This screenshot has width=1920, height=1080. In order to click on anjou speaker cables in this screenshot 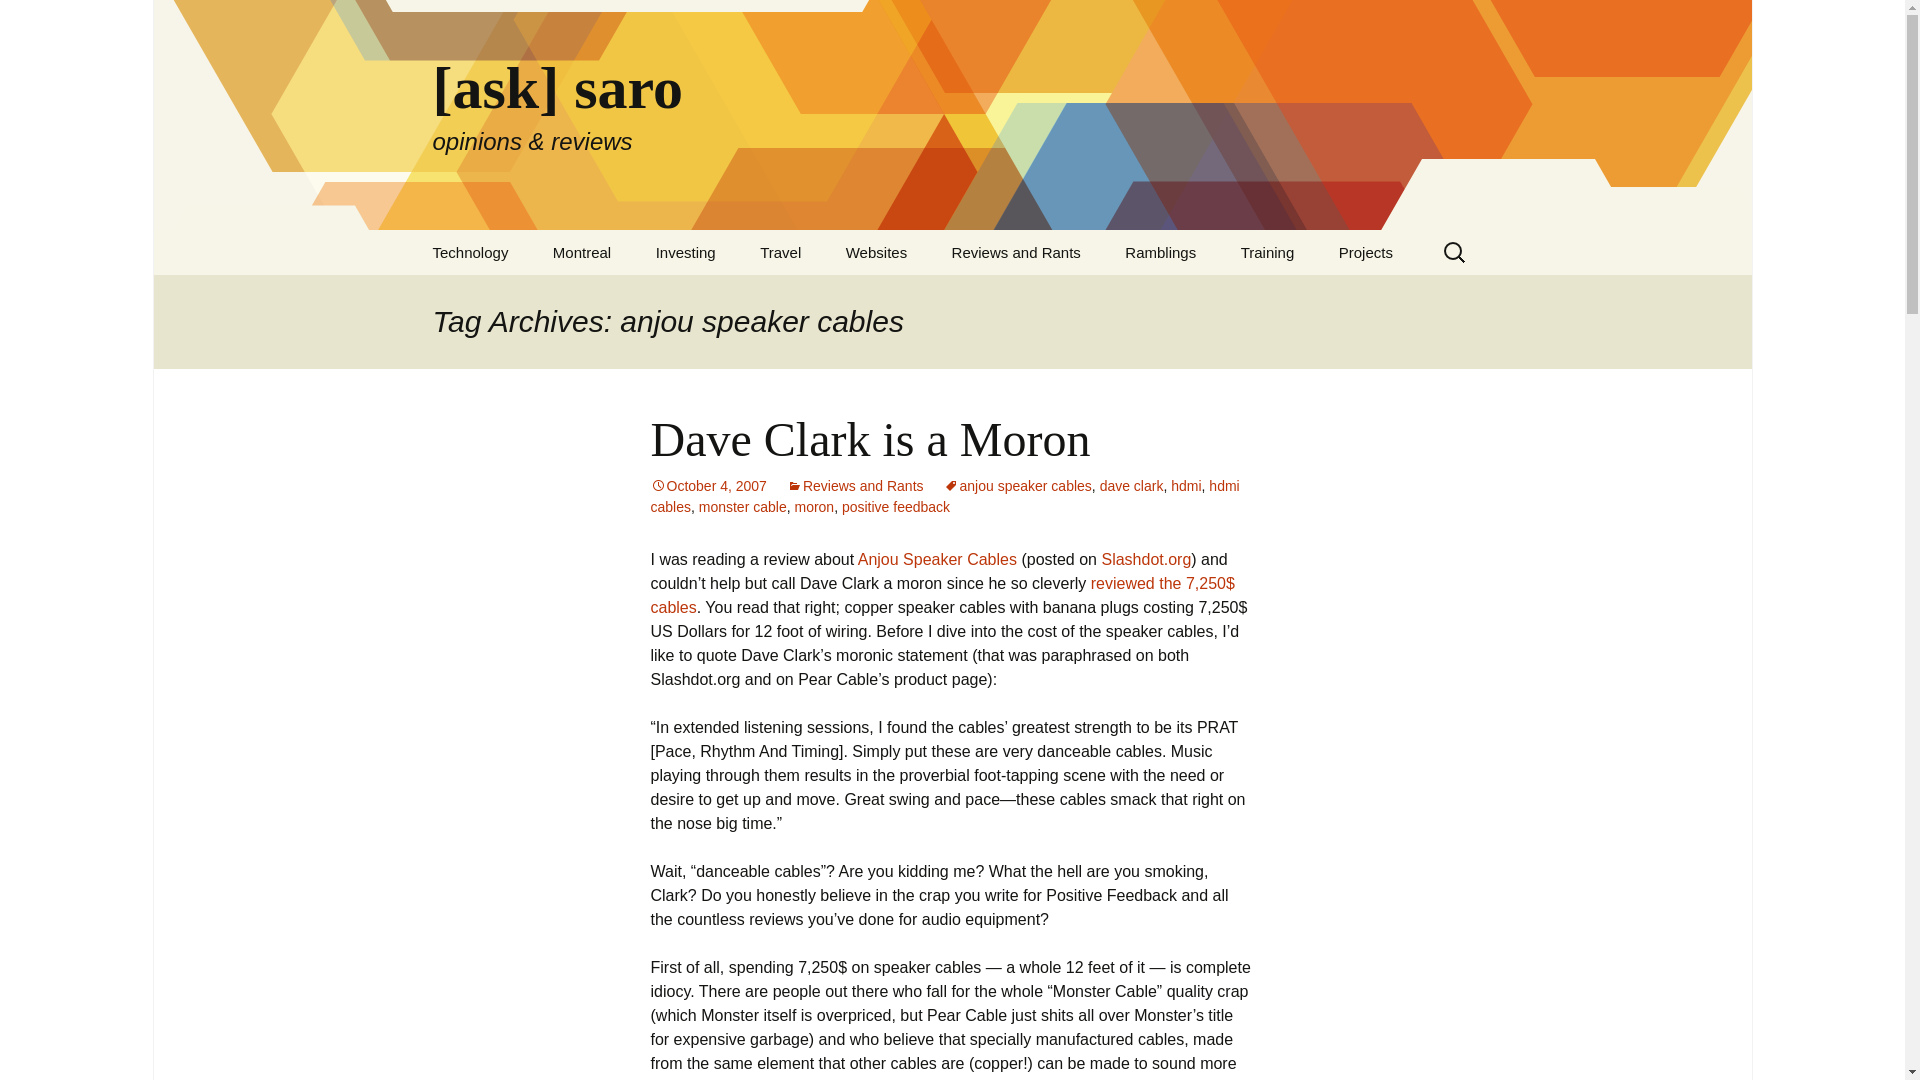, I will do `click(1018, 486)`.